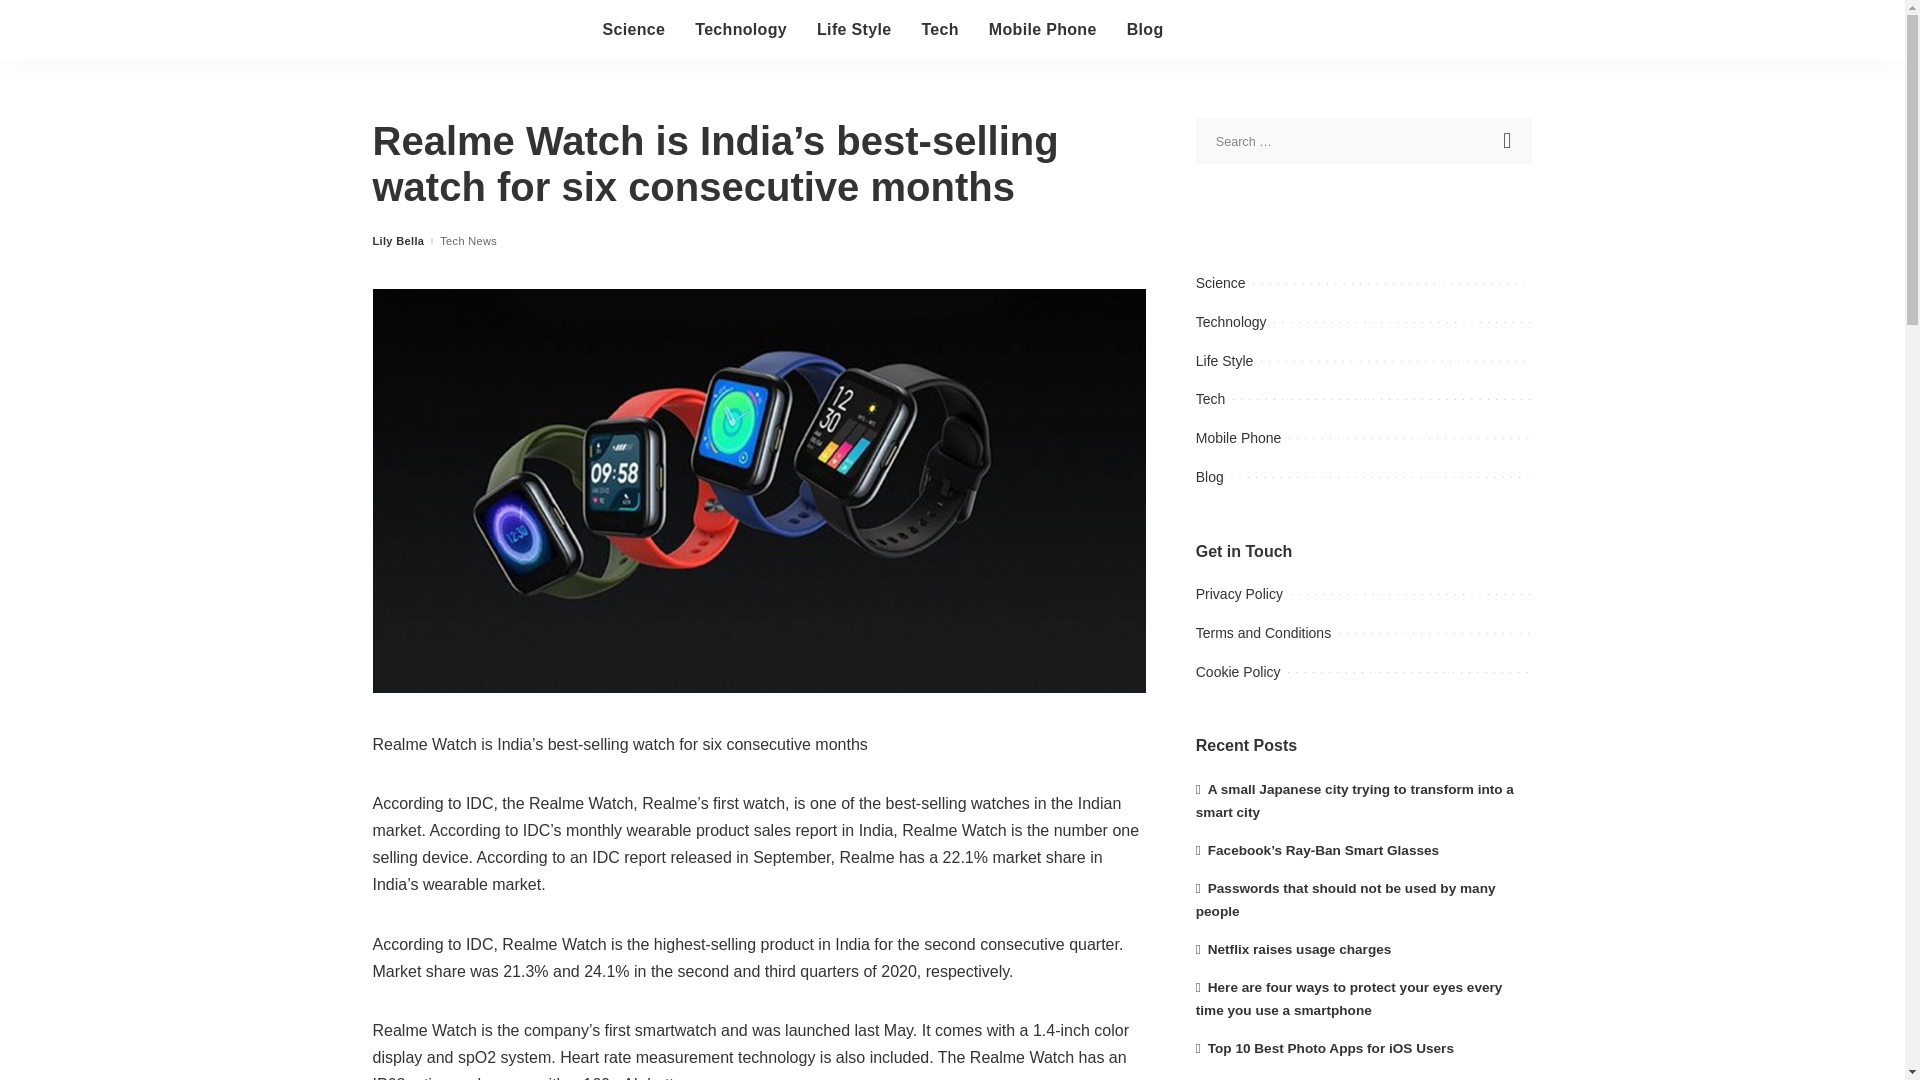 This screenshot has width=1920, height=1080. Describe the element at coordinates (1239, 438) in the screenshot. I see `Mobile Phone` at that location.